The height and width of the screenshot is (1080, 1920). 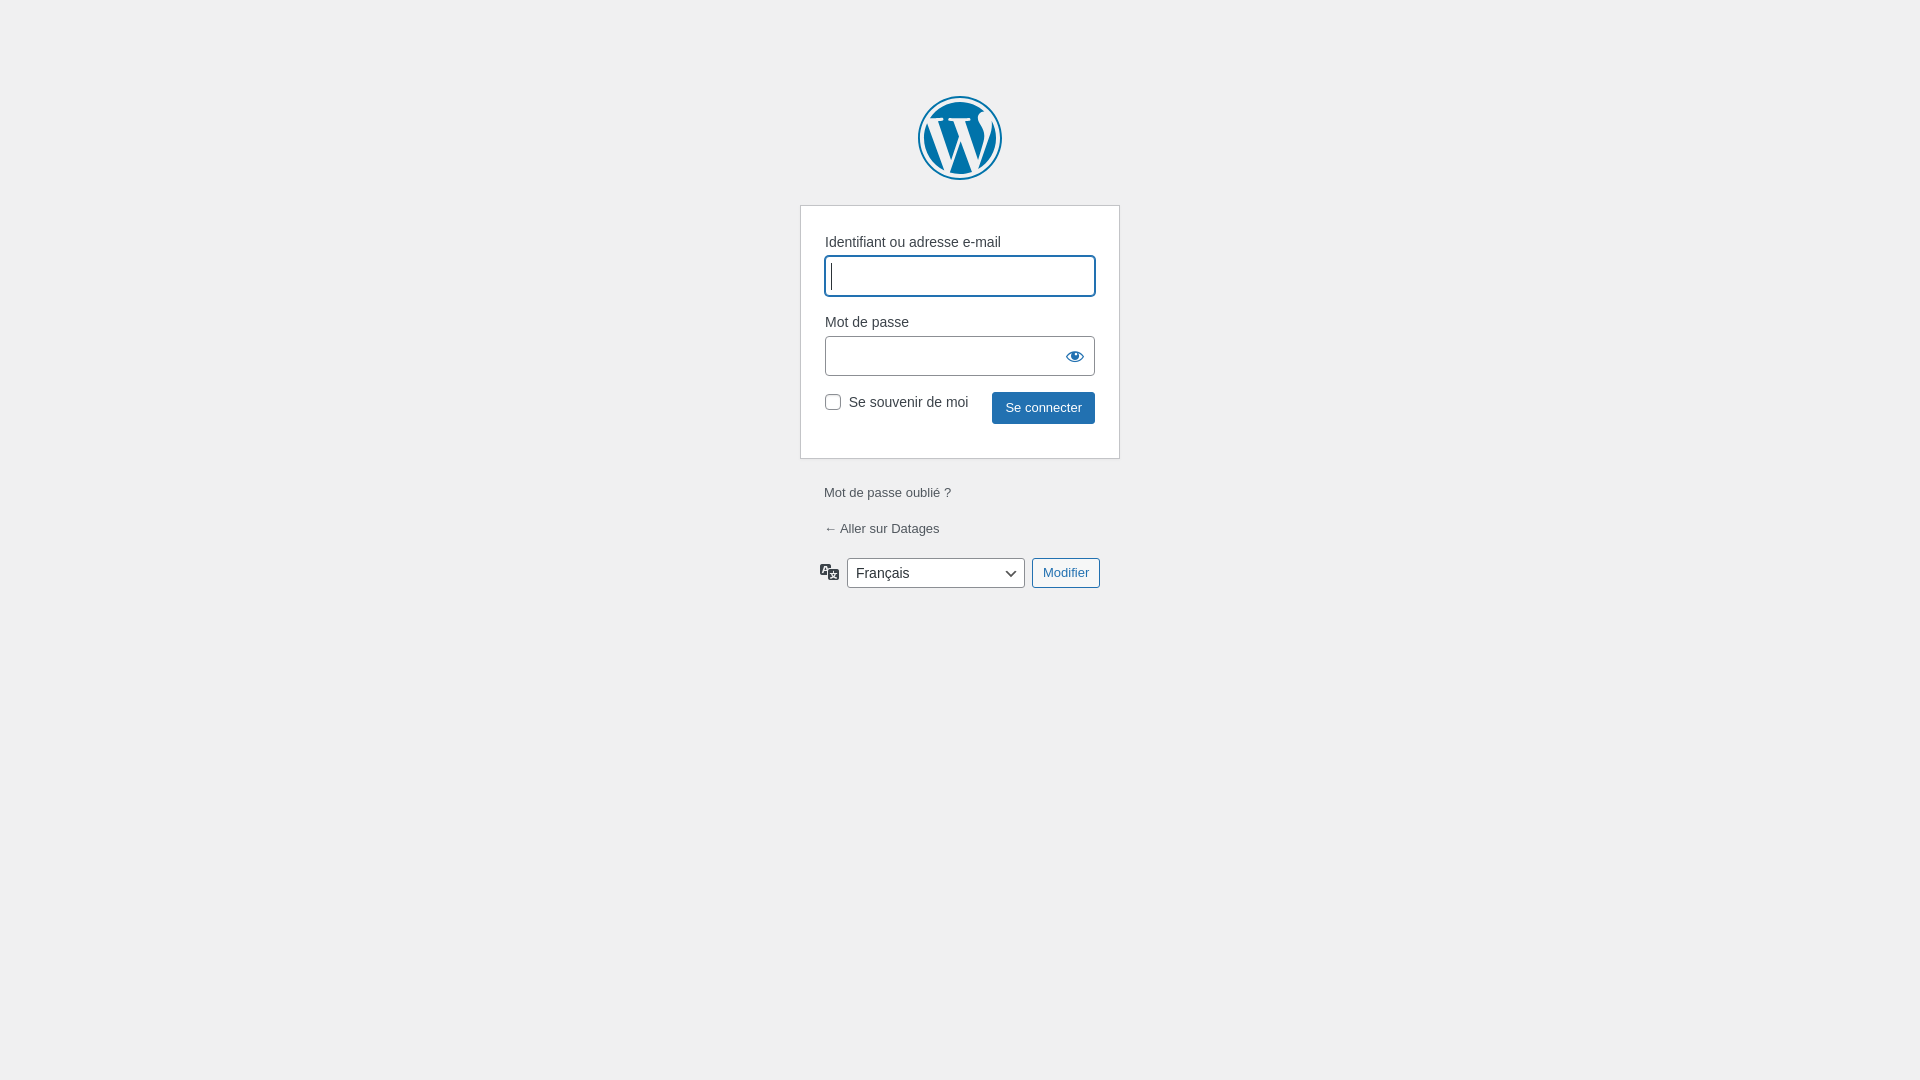 I want to click on Se connecter, so click(x=1044, y=408).